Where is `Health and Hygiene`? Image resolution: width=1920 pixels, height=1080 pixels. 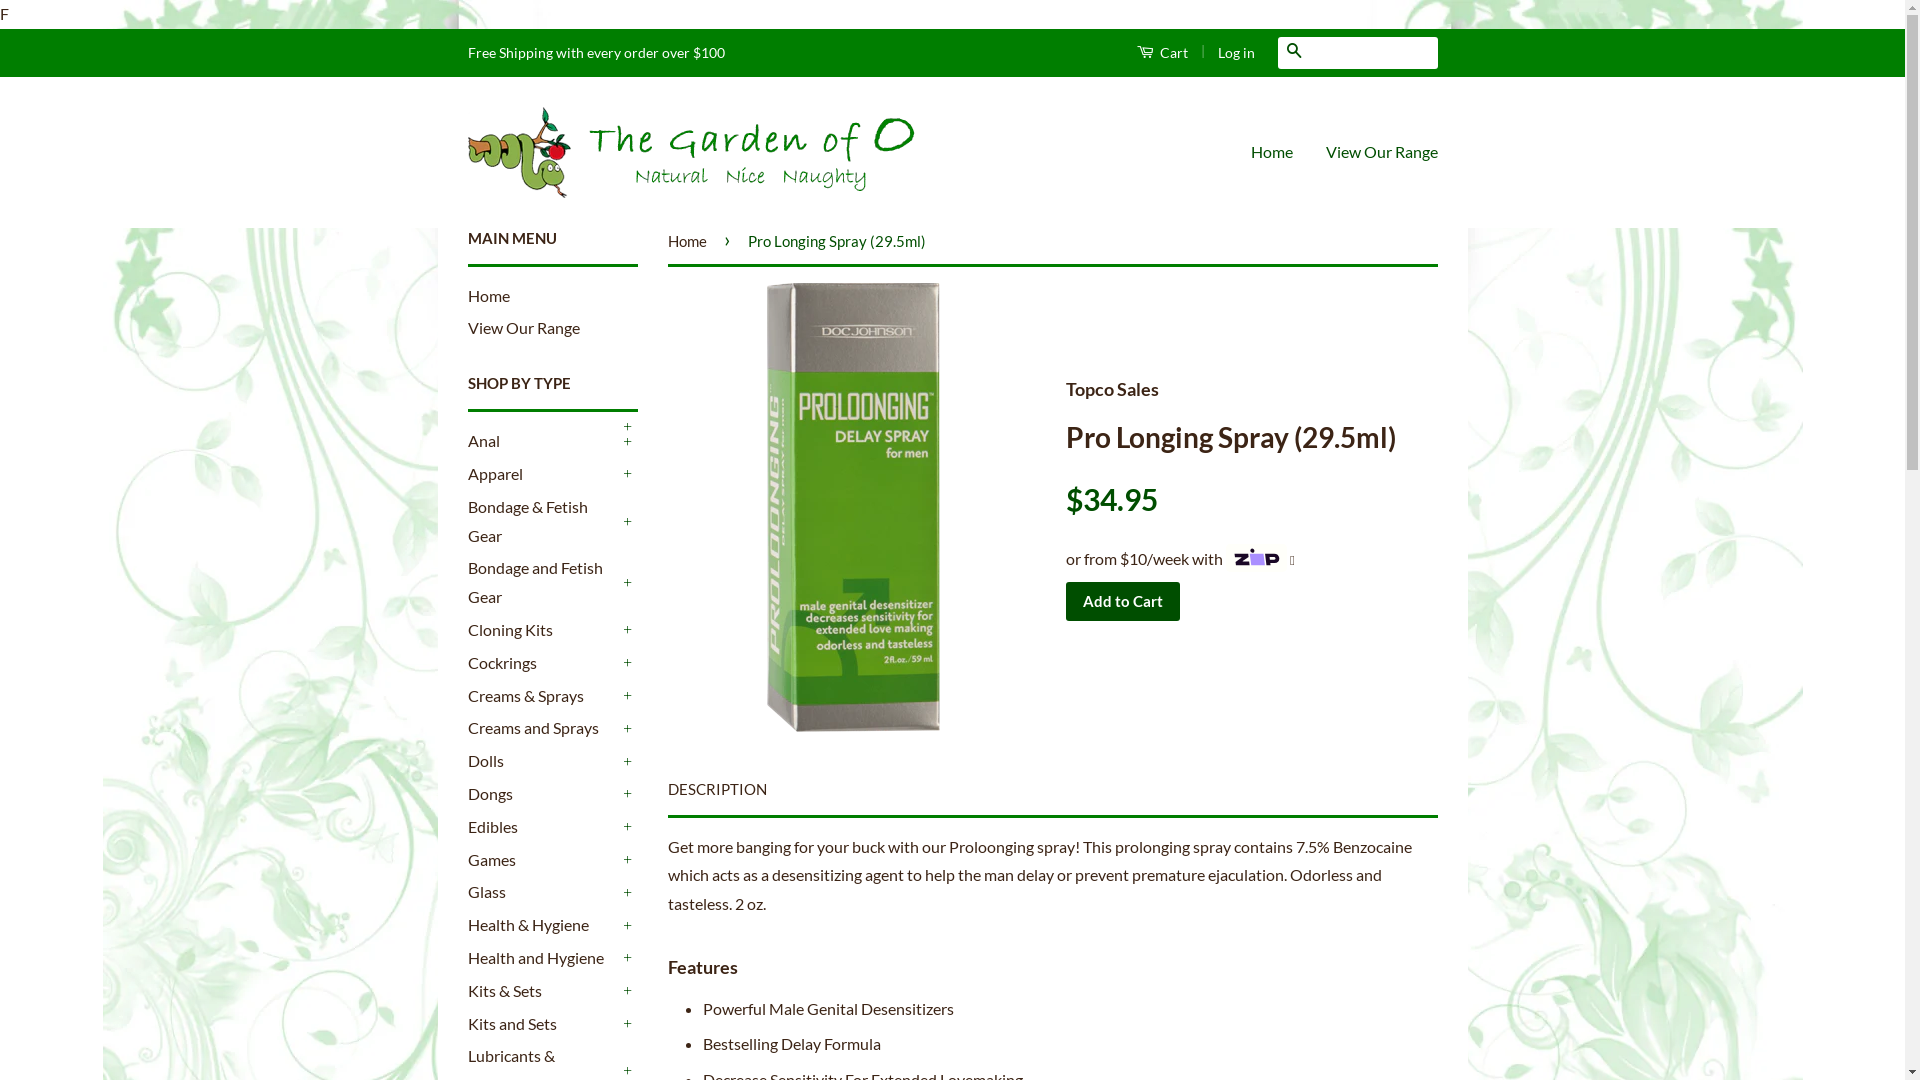 Health and Hygiene is located at coordinates (543, 958).